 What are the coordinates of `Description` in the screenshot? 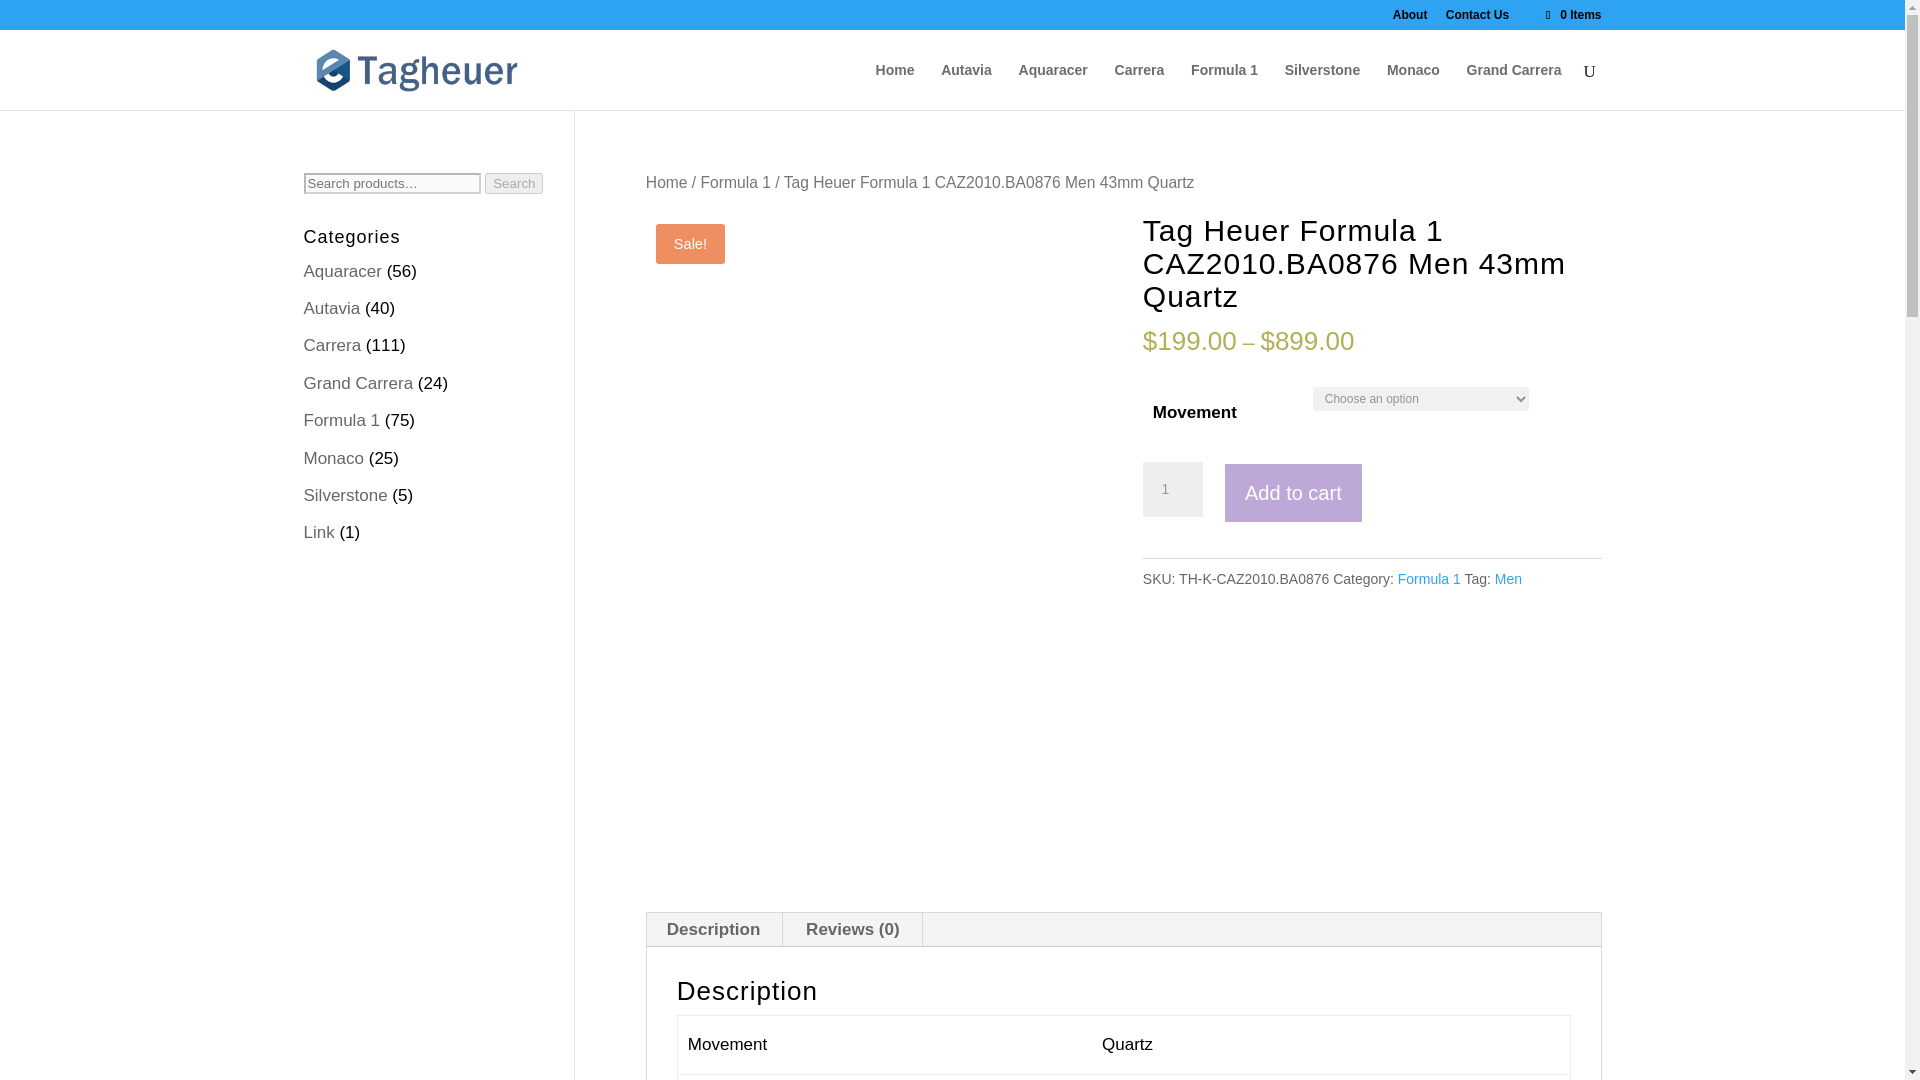 It's located at (714, 930).